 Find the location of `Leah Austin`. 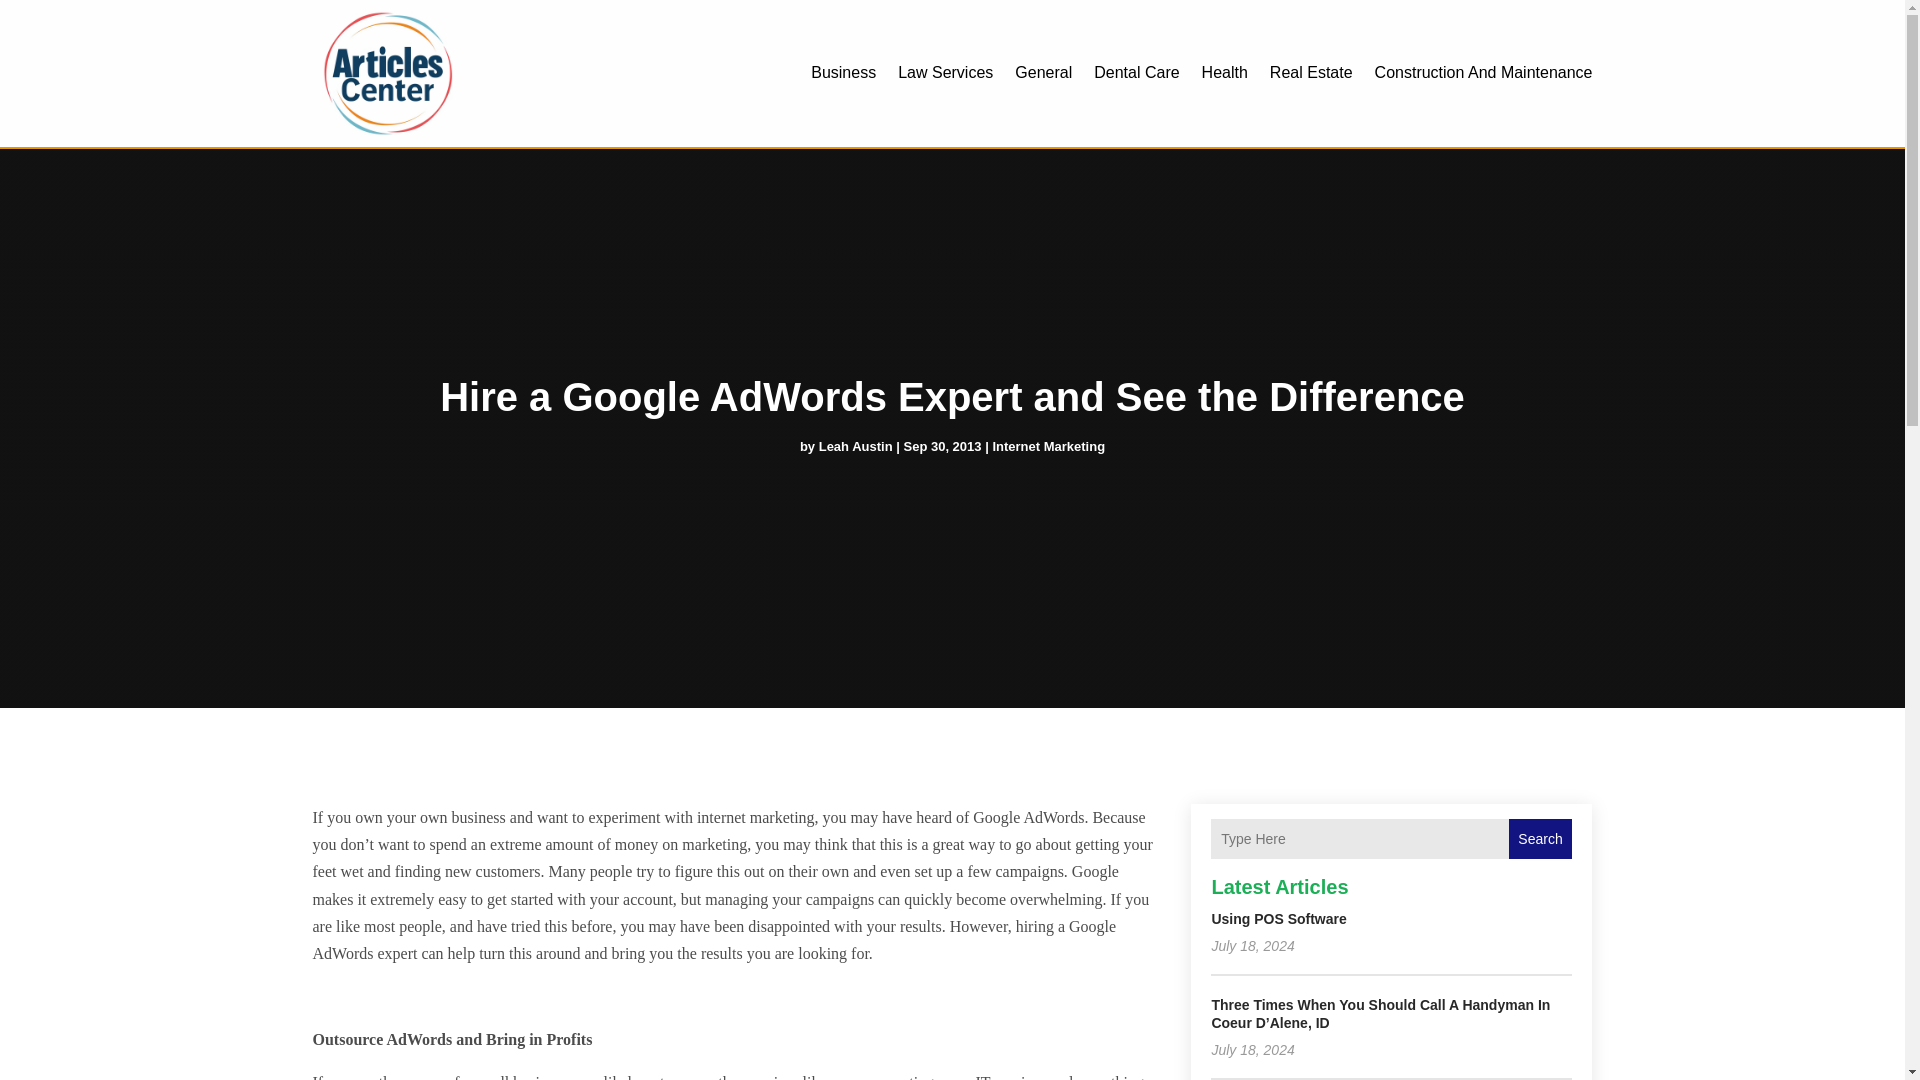

Leah Austin is located at coordinates (856, 446).